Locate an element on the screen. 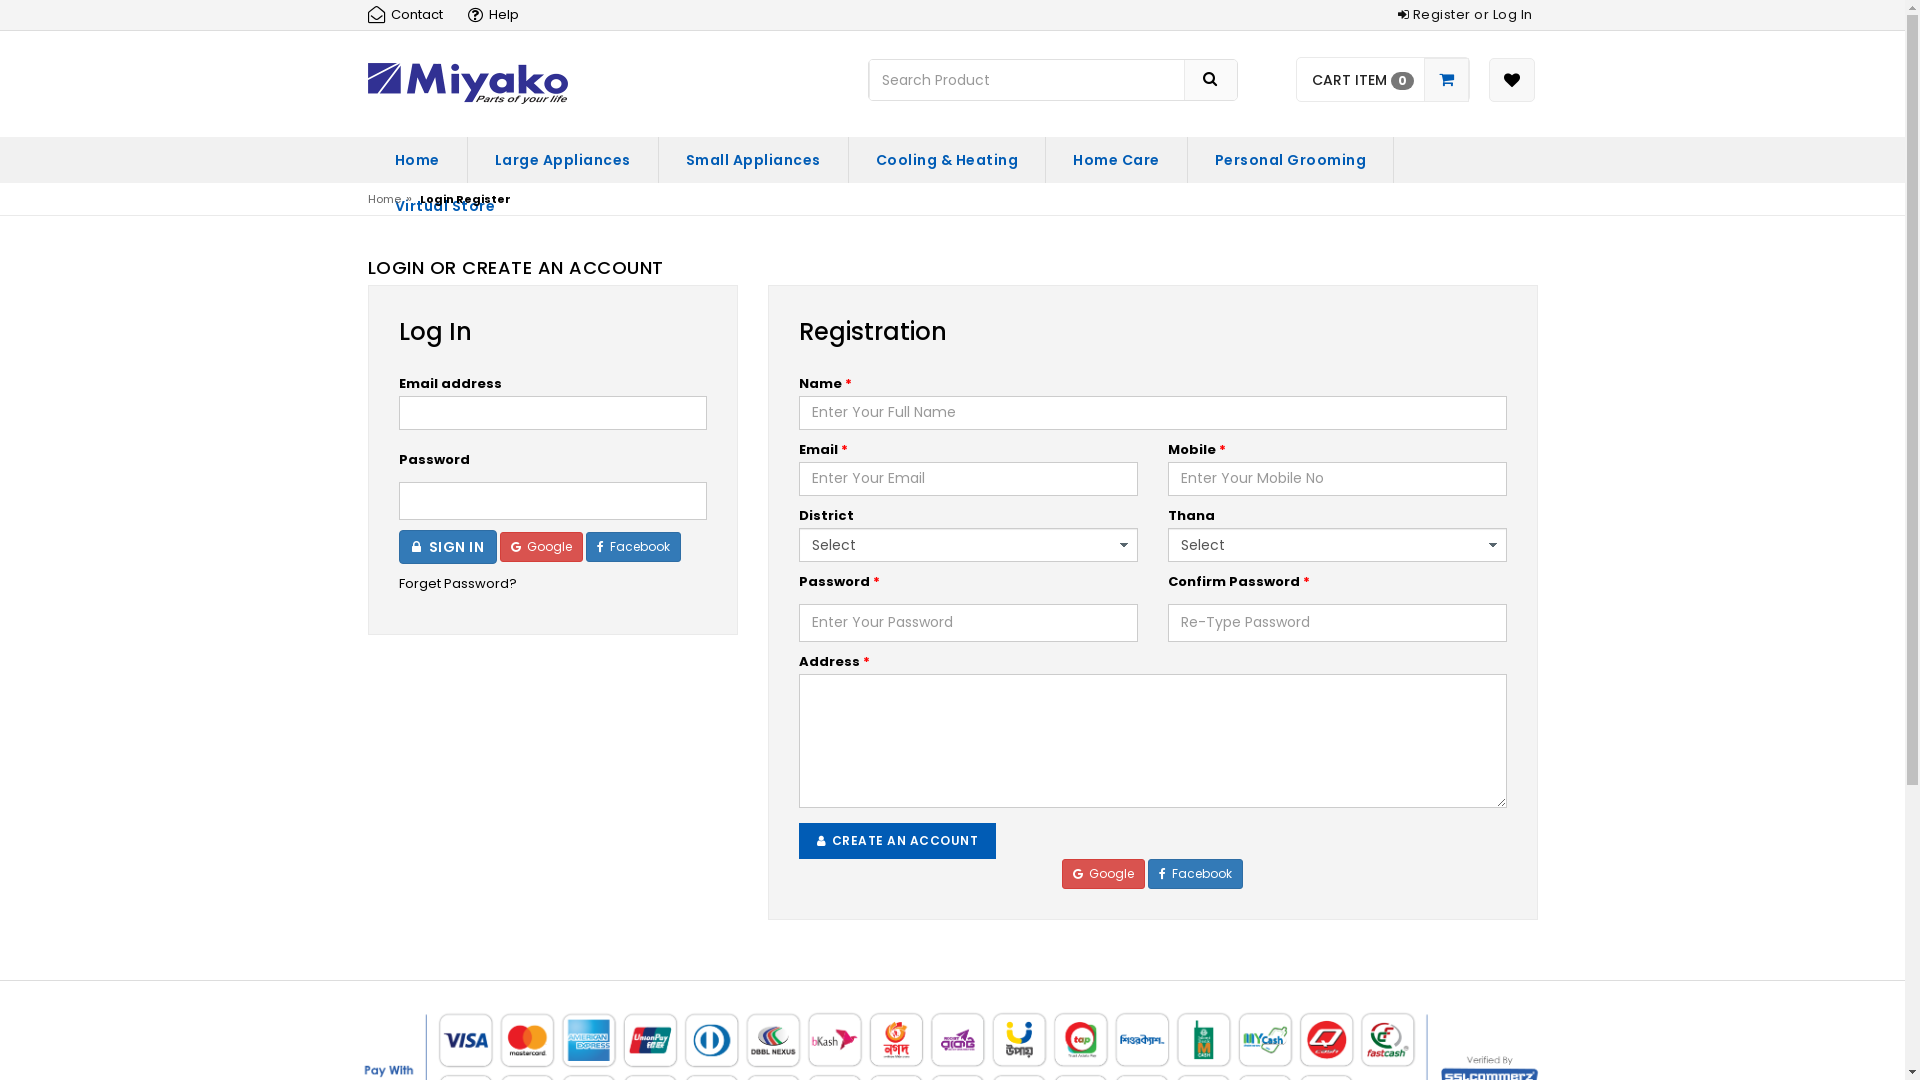 Image resolution: width=1920 pixels, height=1080 pixels. Home is located at coordinates (384, 199).